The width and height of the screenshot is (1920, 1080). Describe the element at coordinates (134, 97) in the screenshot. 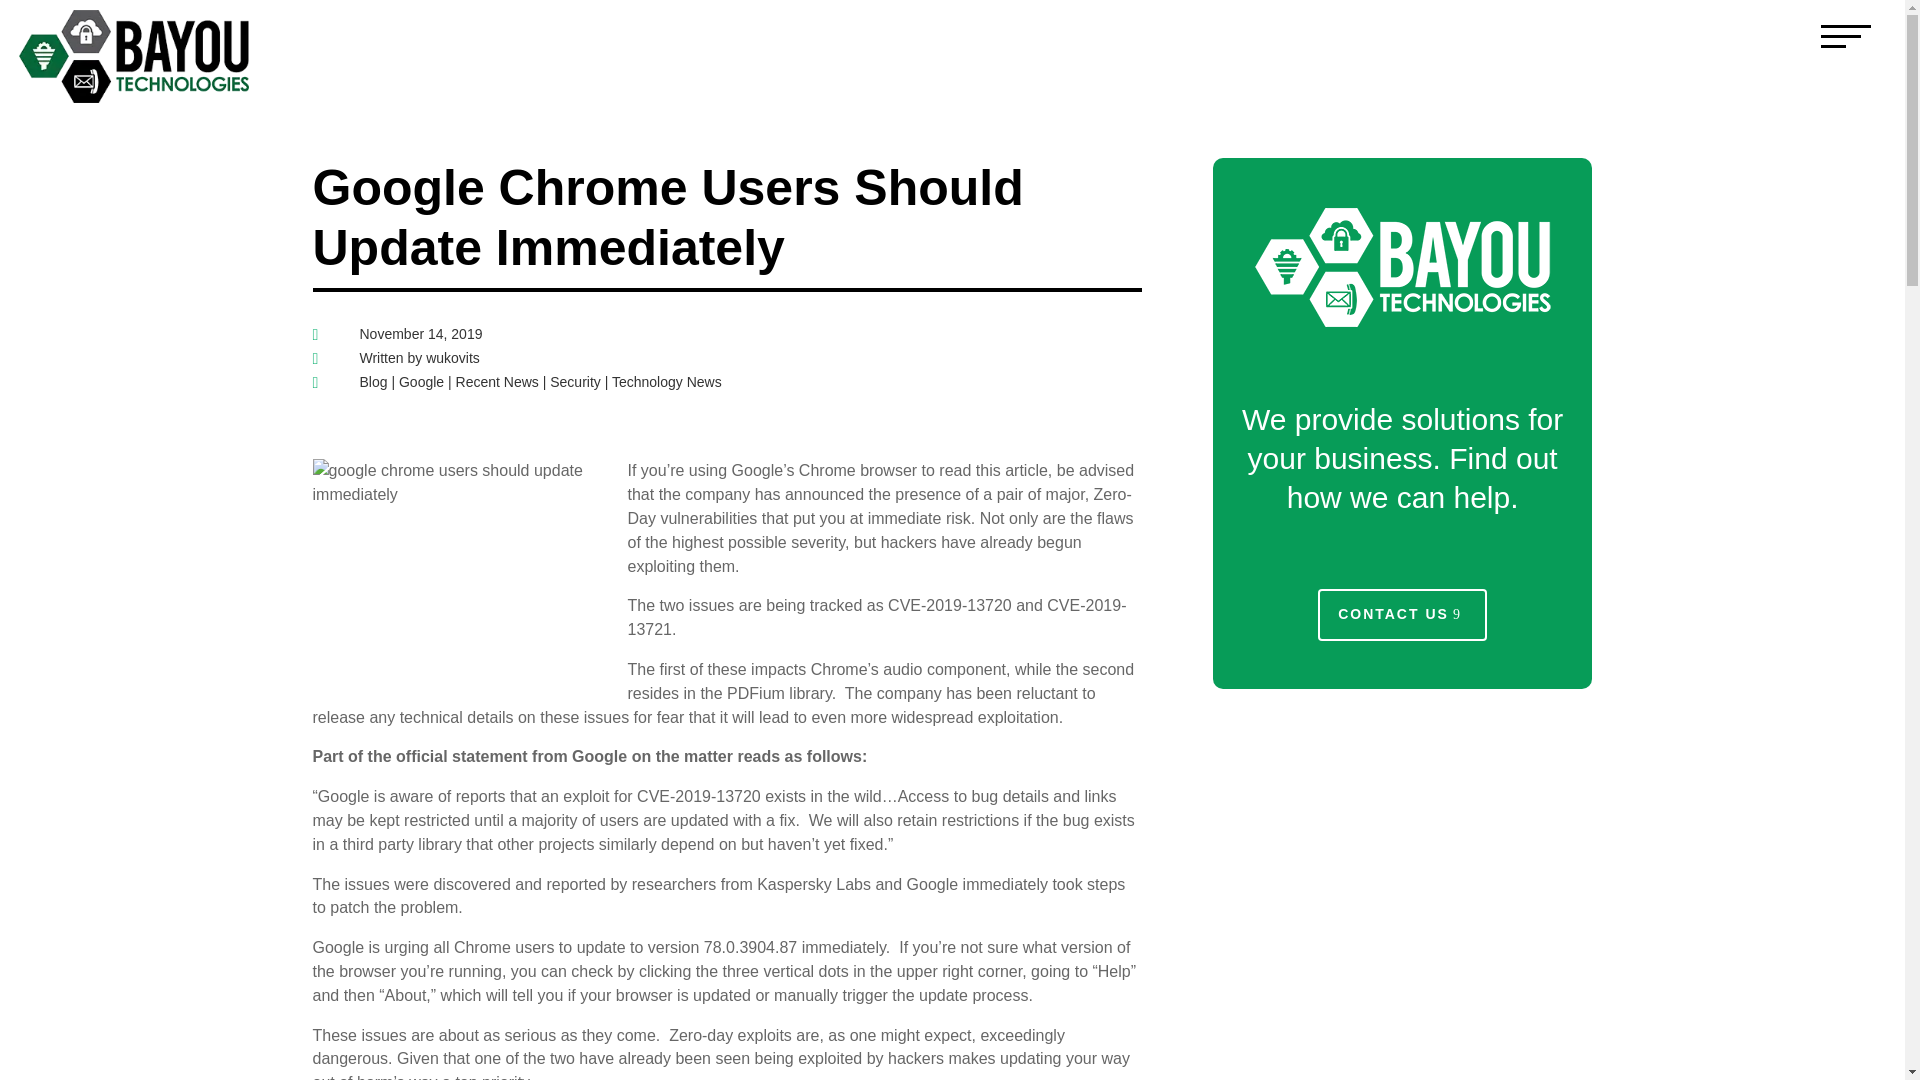

I see `BayouTech logo` at that location.